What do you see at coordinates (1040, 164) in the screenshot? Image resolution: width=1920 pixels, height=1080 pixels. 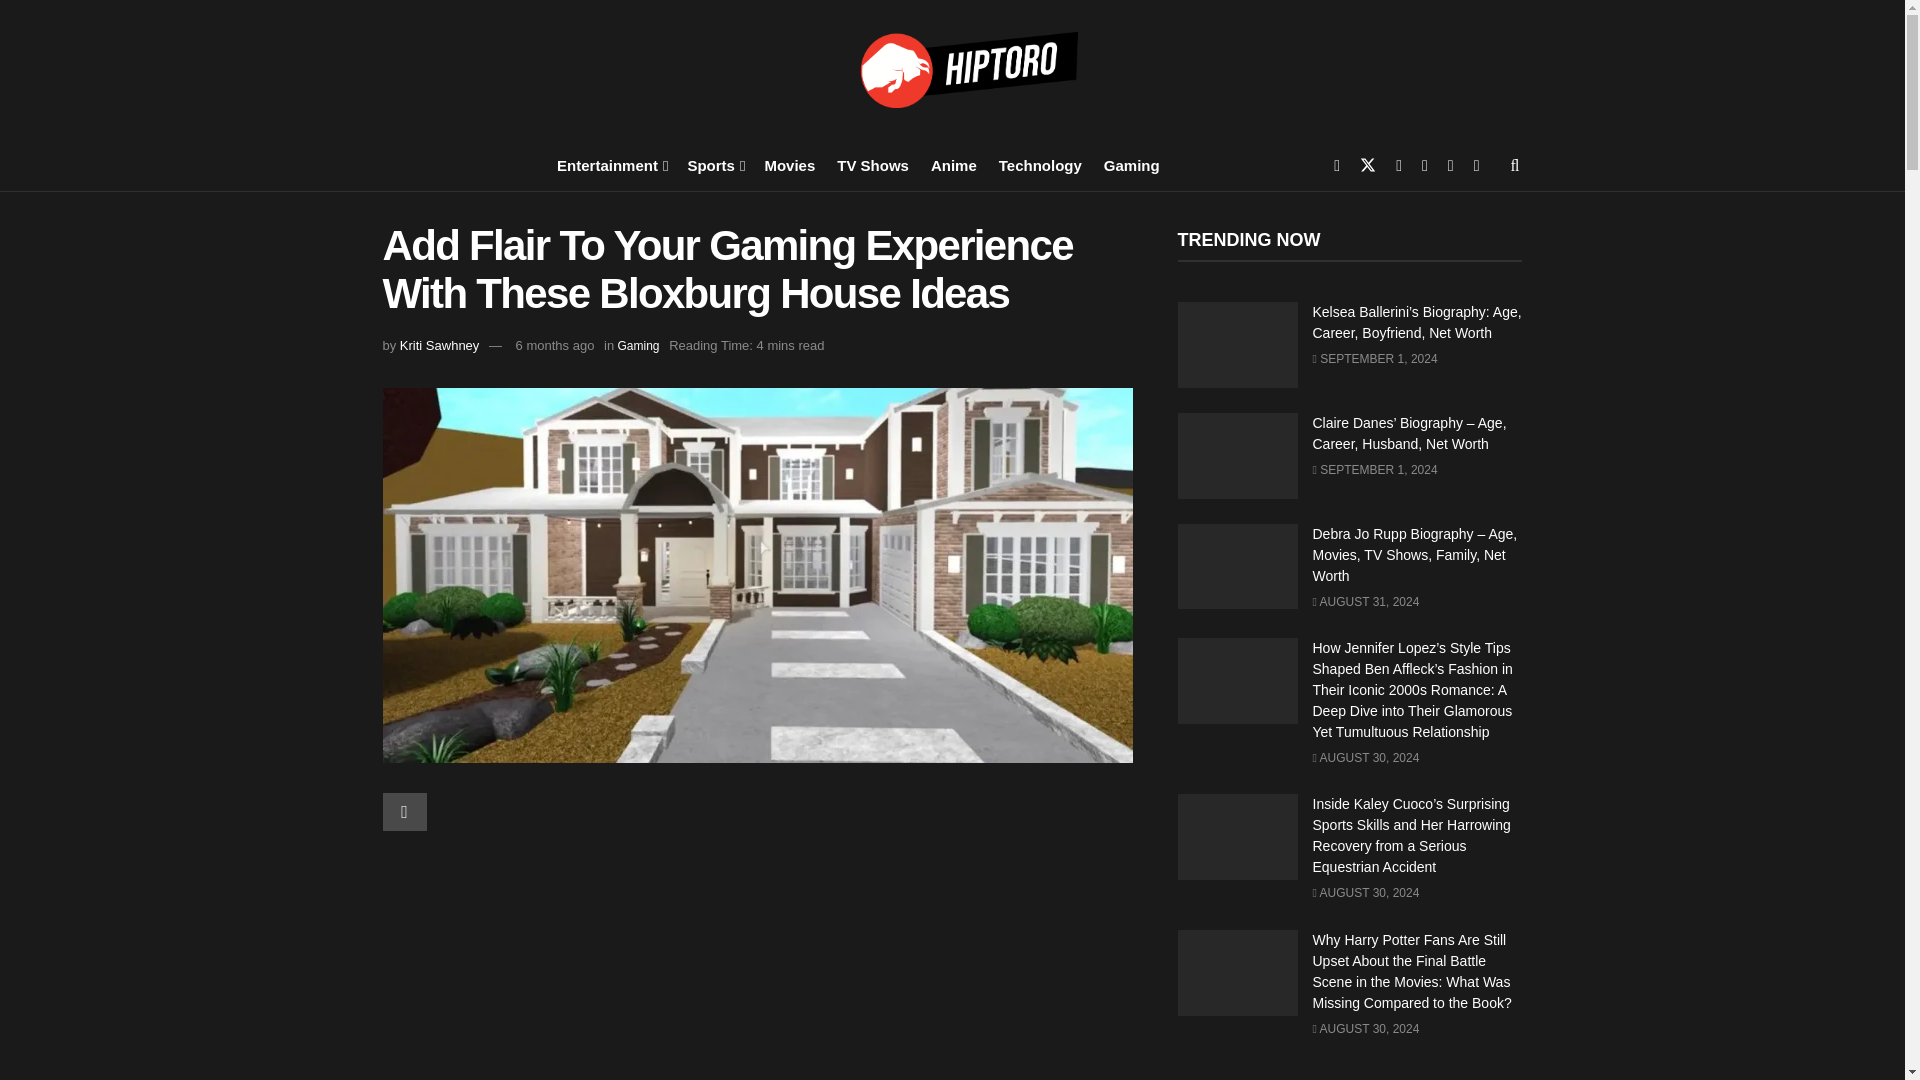 I see `Technology` at bounding box center [1040, 164].